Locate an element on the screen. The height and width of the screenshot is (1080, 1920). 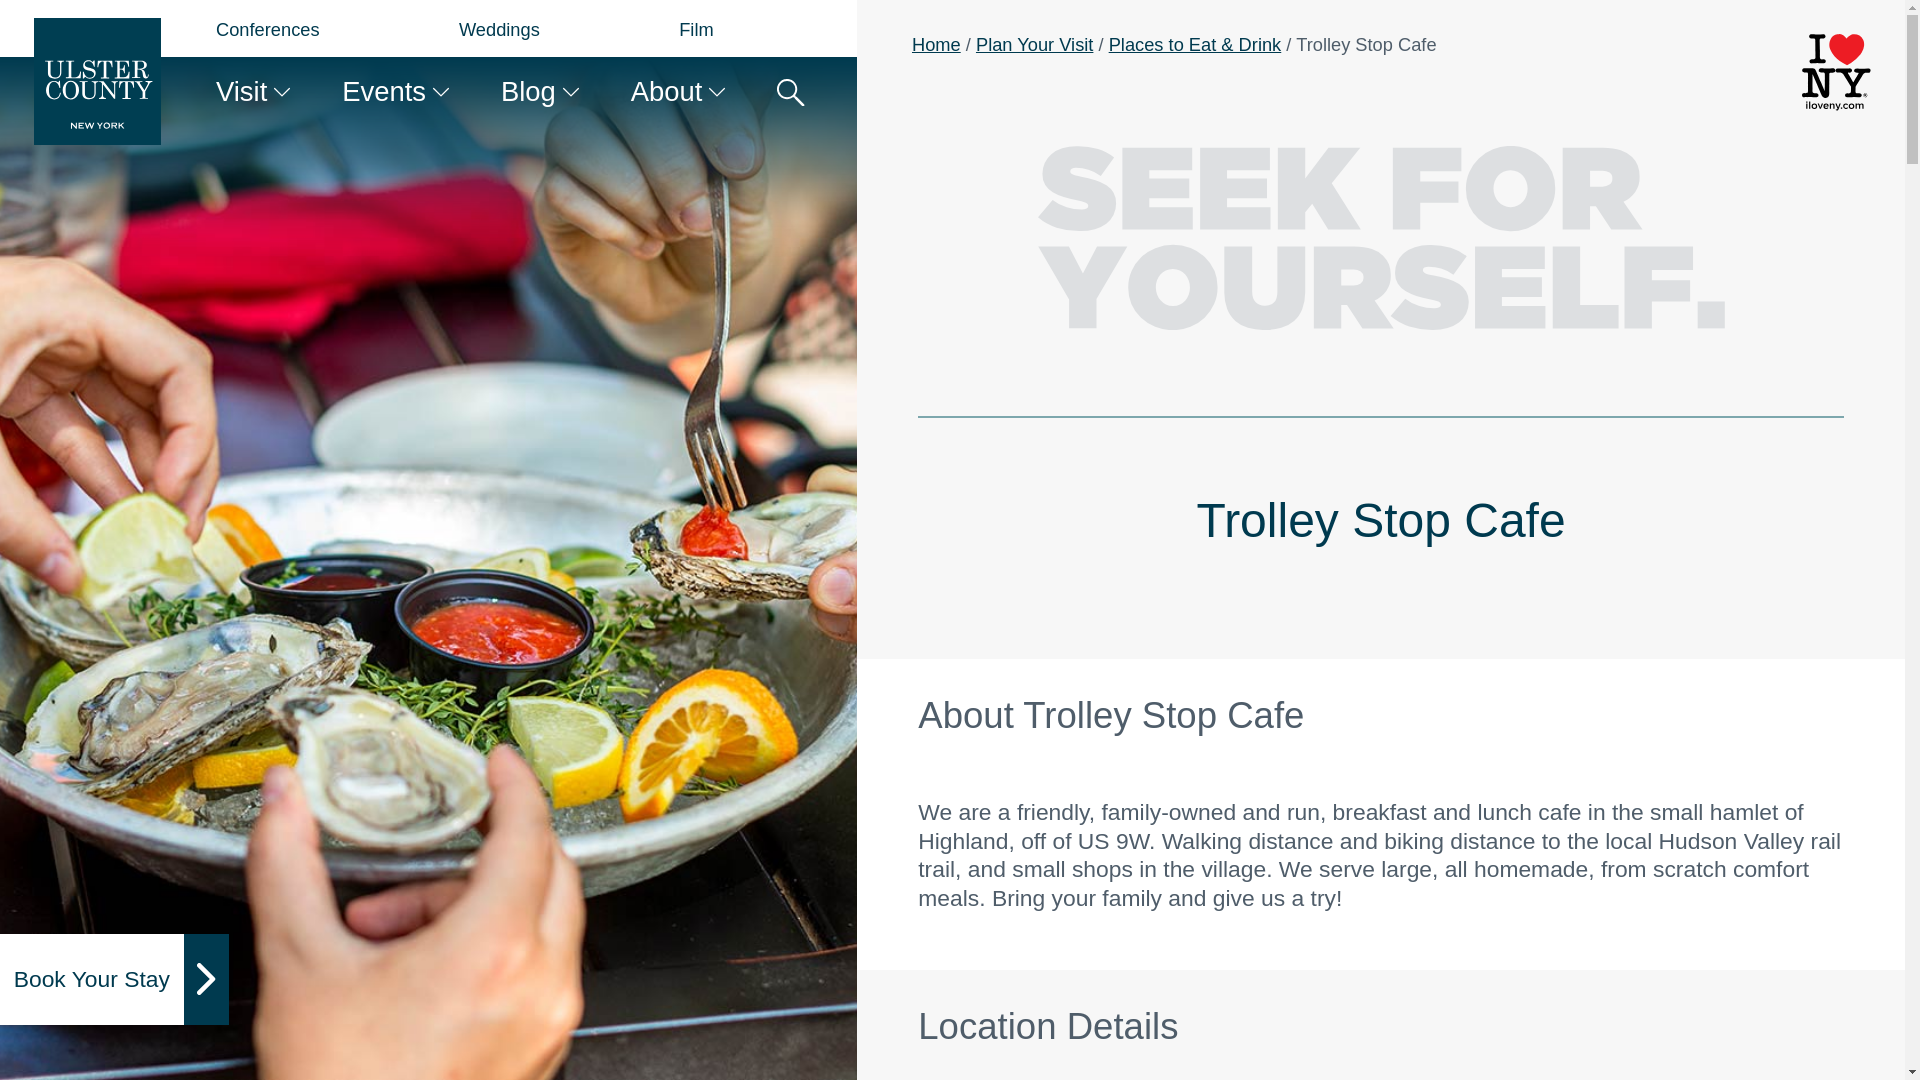
About is located at coordinates (666, 90).